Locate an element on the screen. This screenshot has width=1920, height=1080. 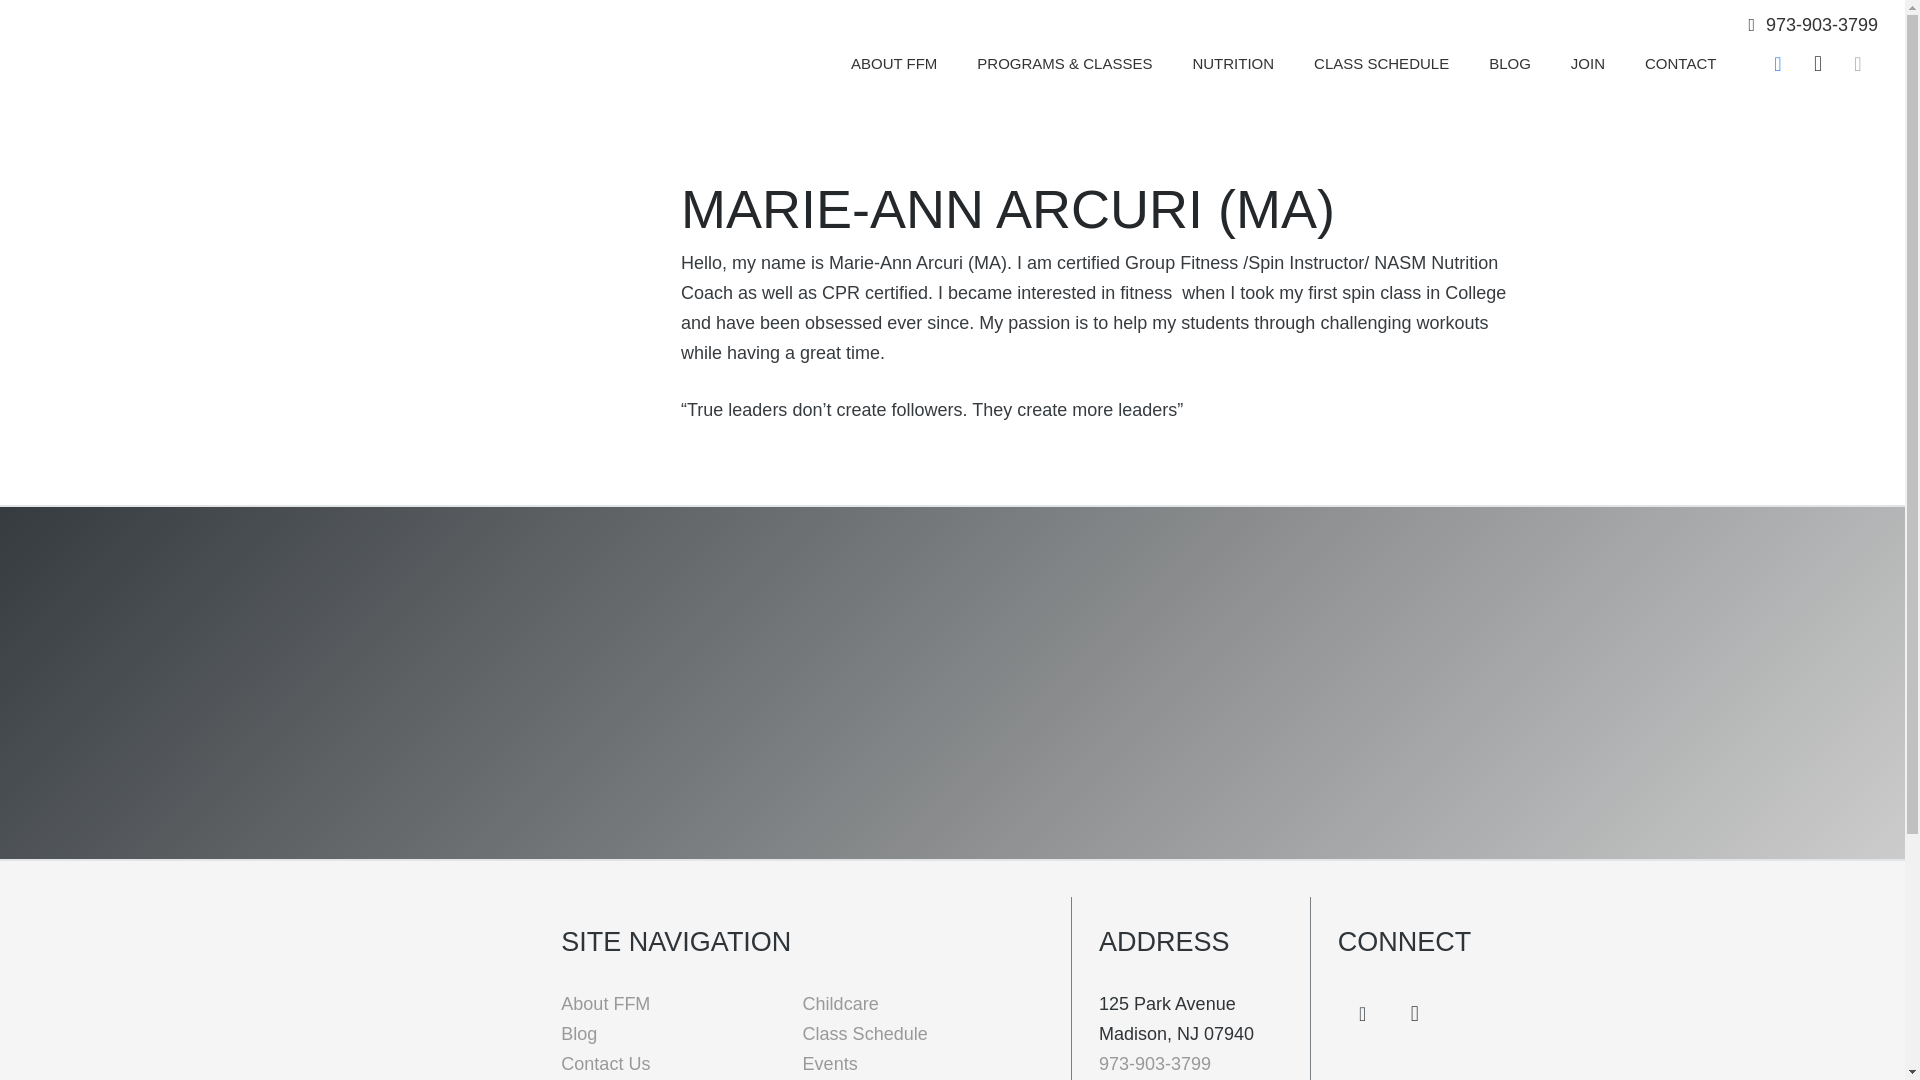
Facebook is located at coordinates (1363, 1014).